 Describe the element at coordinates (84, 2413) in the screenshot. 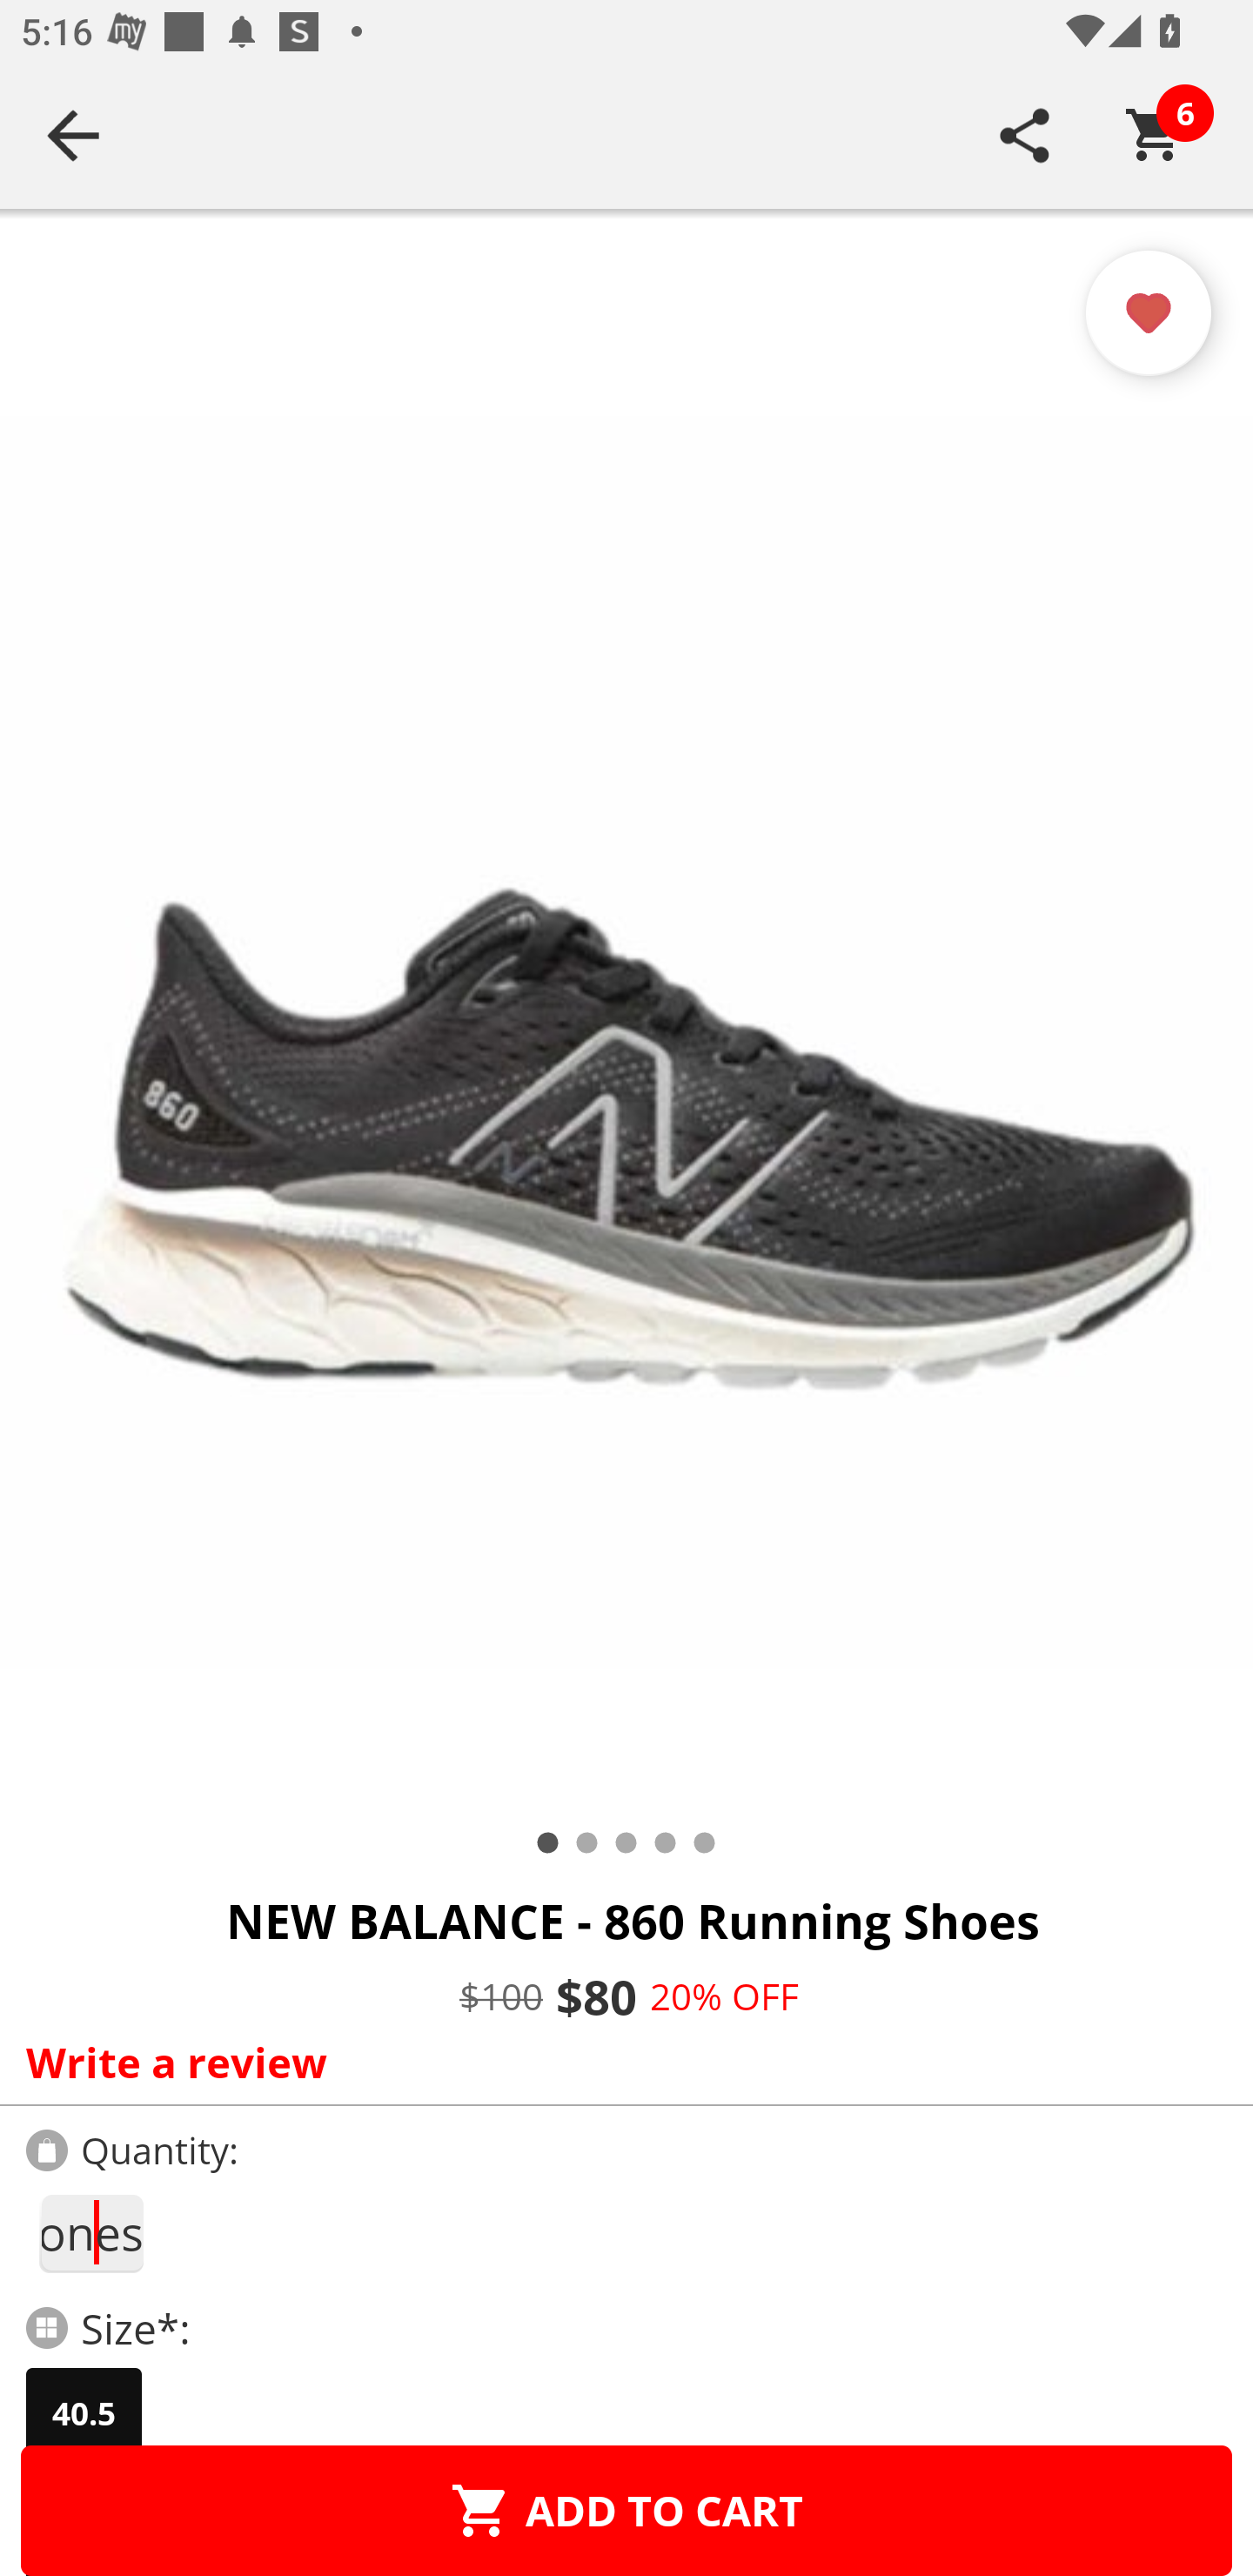

I see `40.5` at that location.